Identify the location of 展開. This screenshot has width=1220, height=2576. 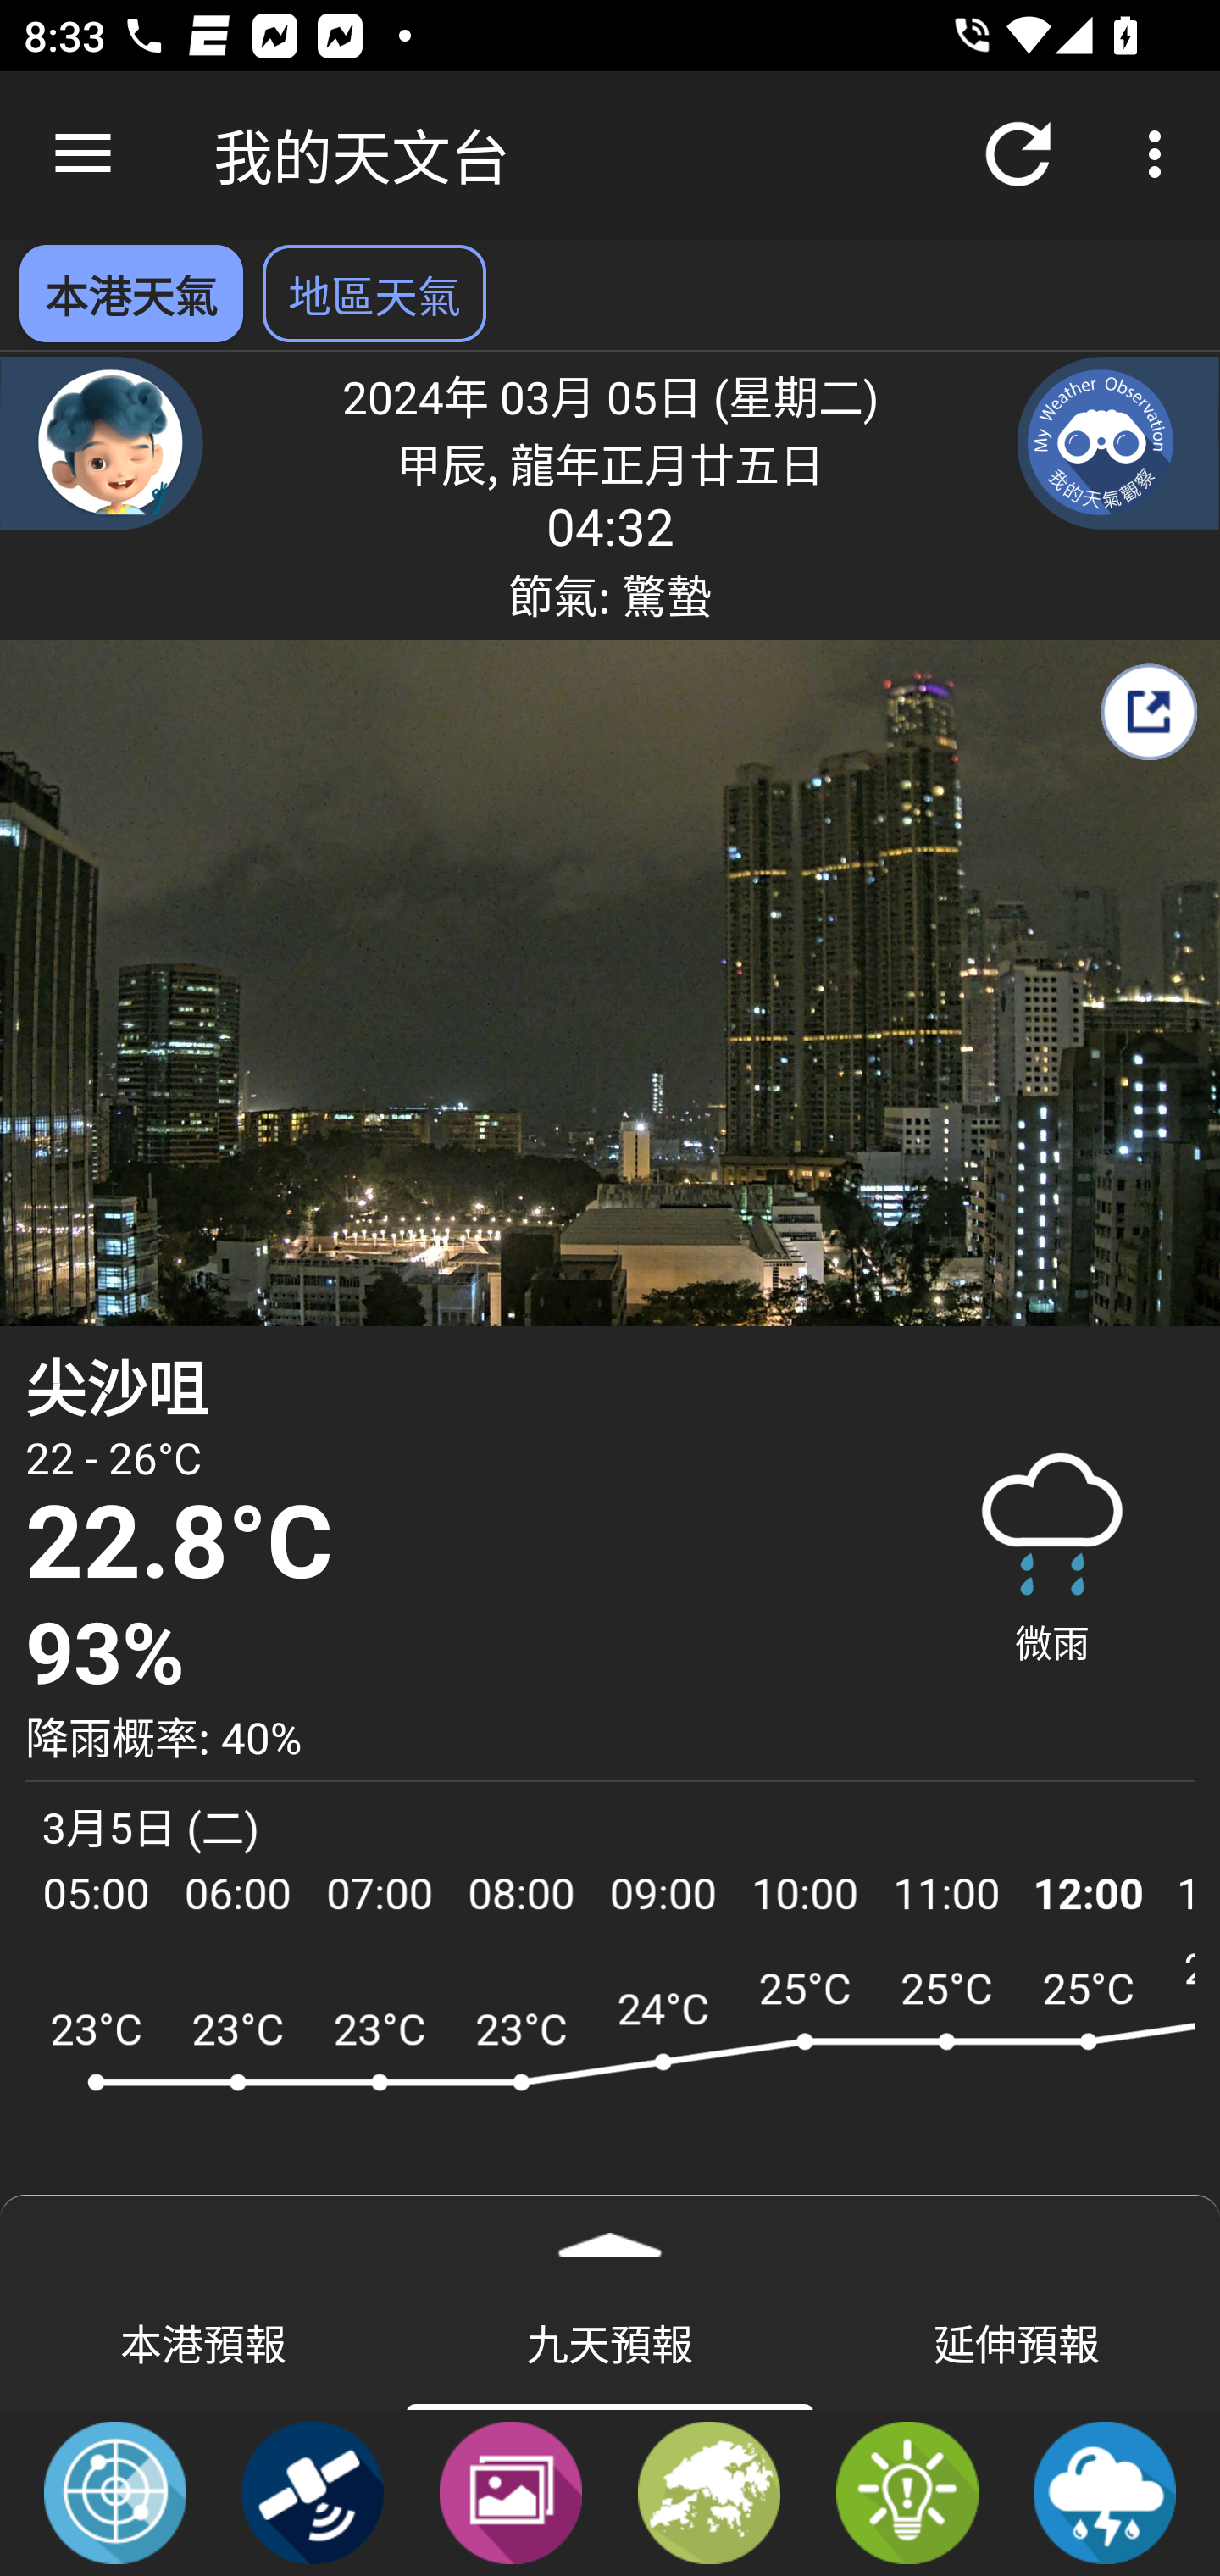
(610, 2234).